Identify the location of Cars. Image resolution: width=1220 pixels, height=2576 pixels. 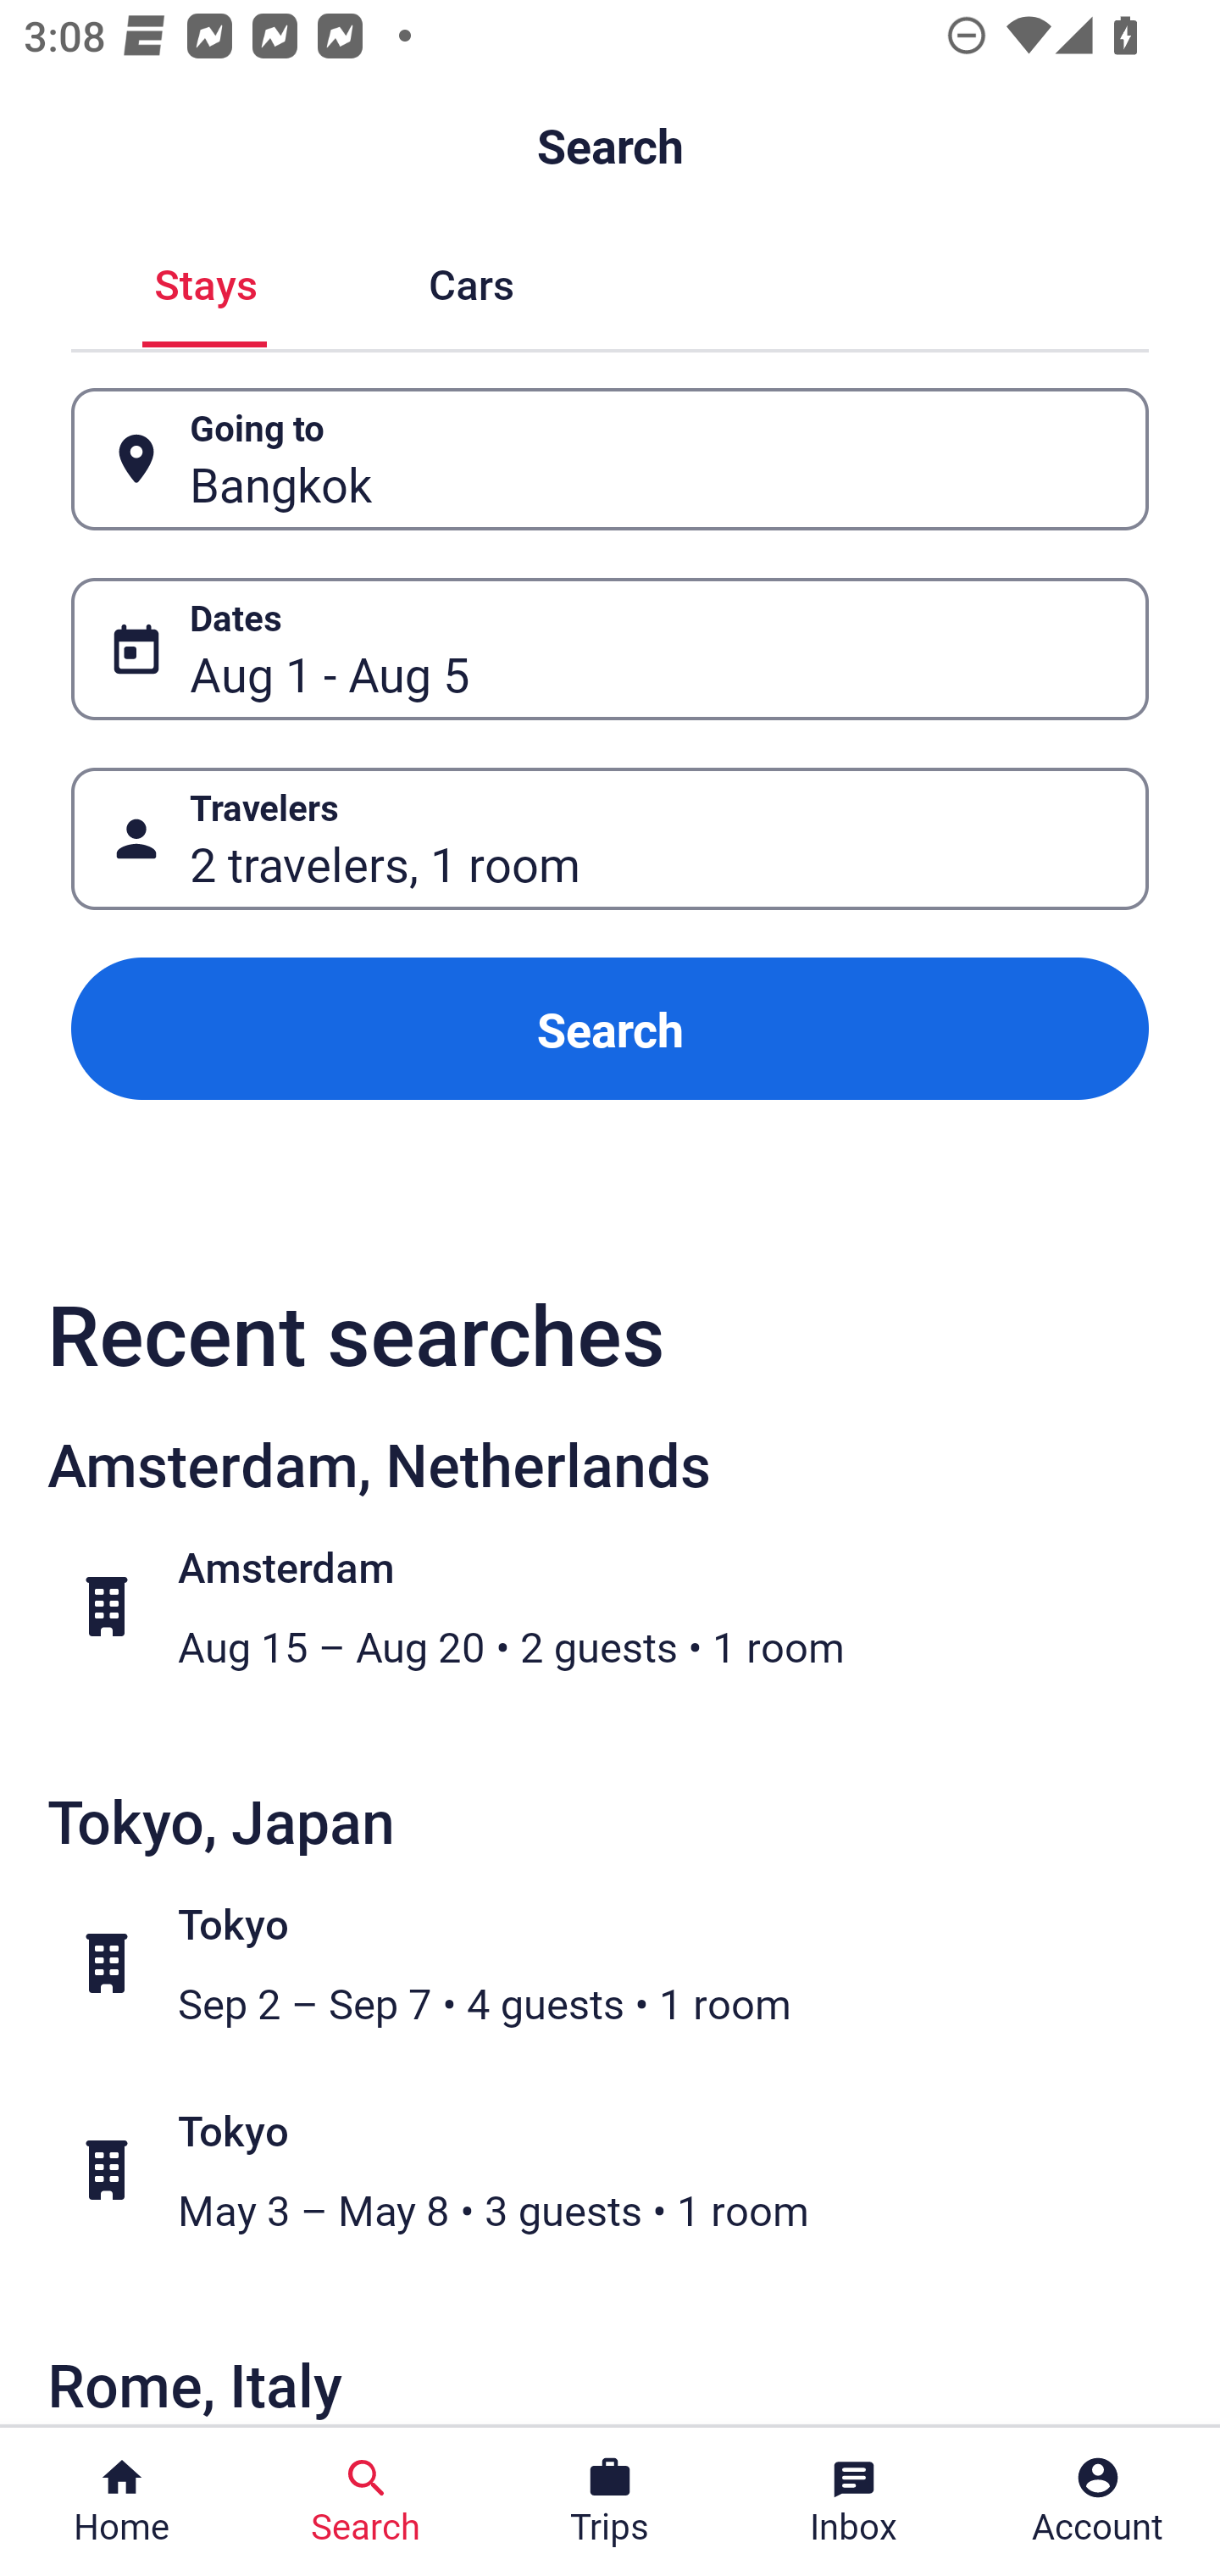
(471, 281).